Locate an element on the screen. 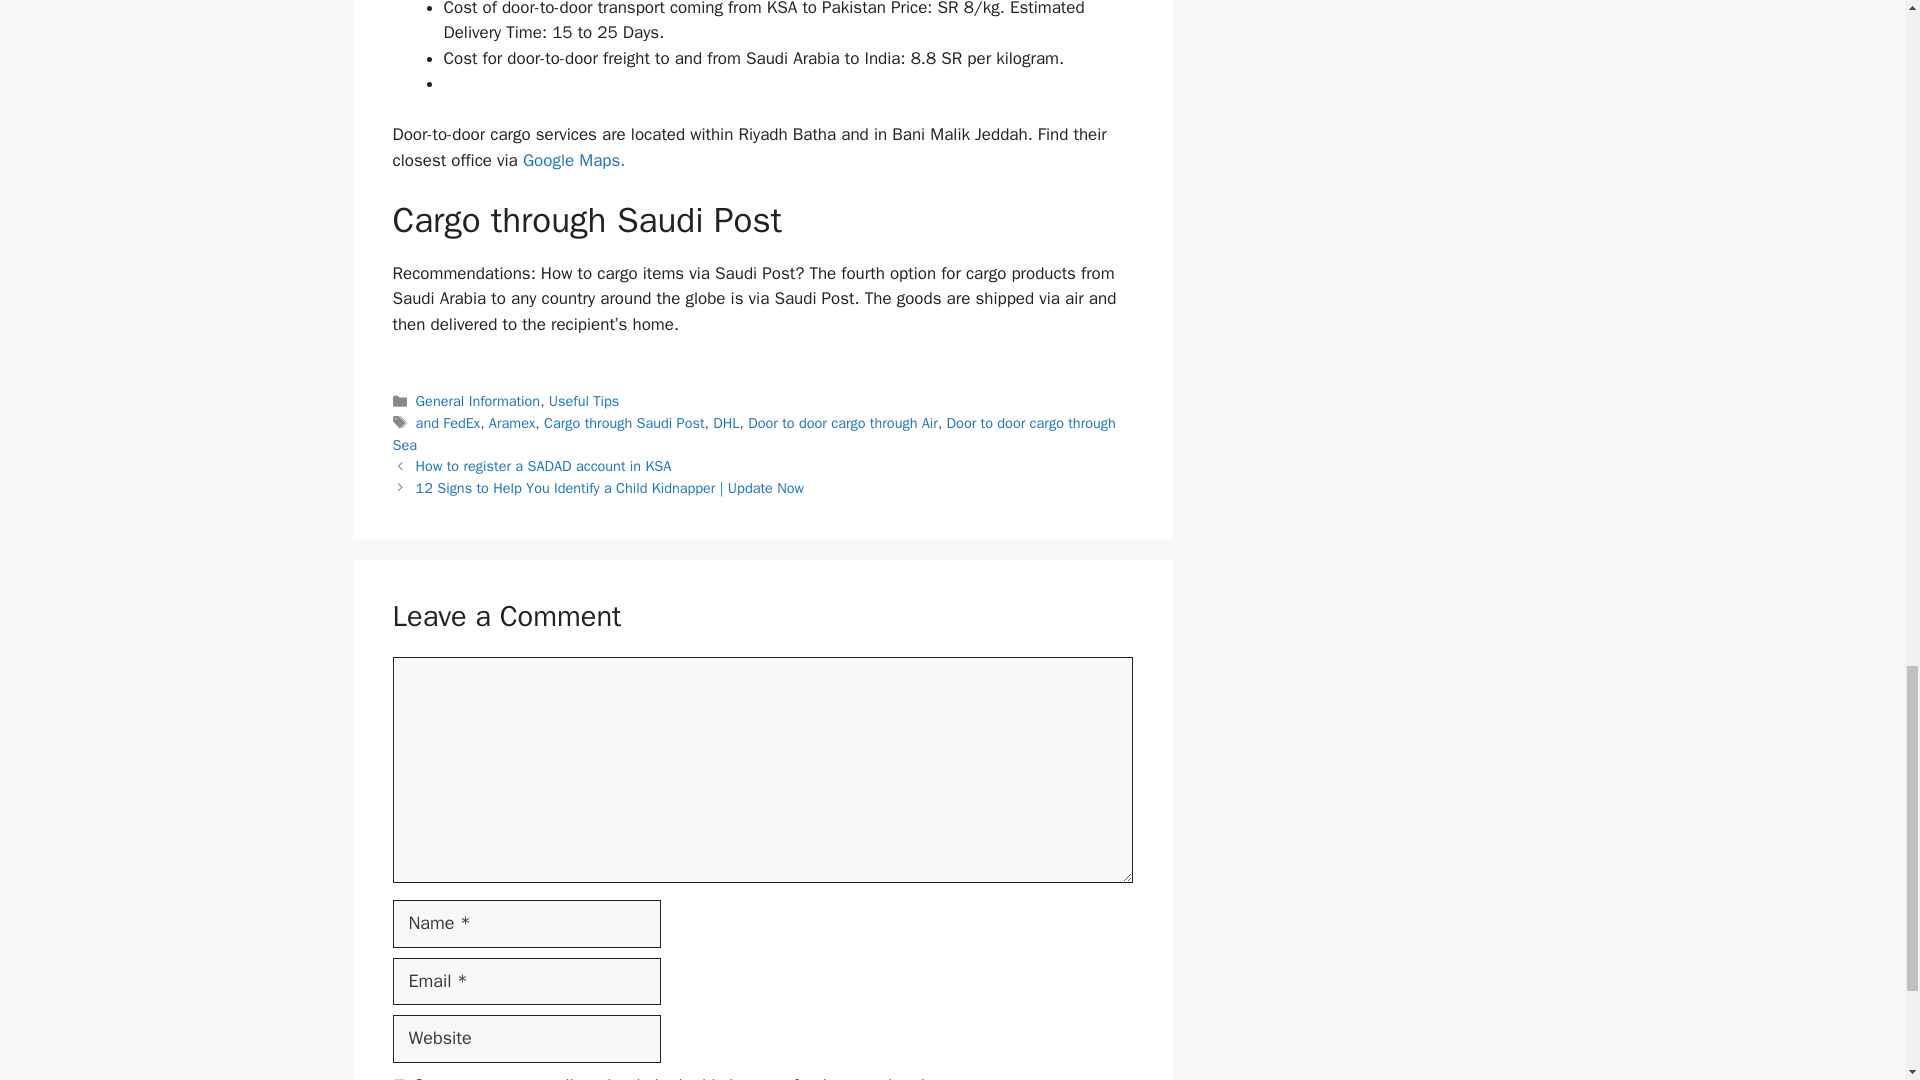 The height and width of the screenshot is (1080, 1920). Aramex is located at coordinates (512, 422).